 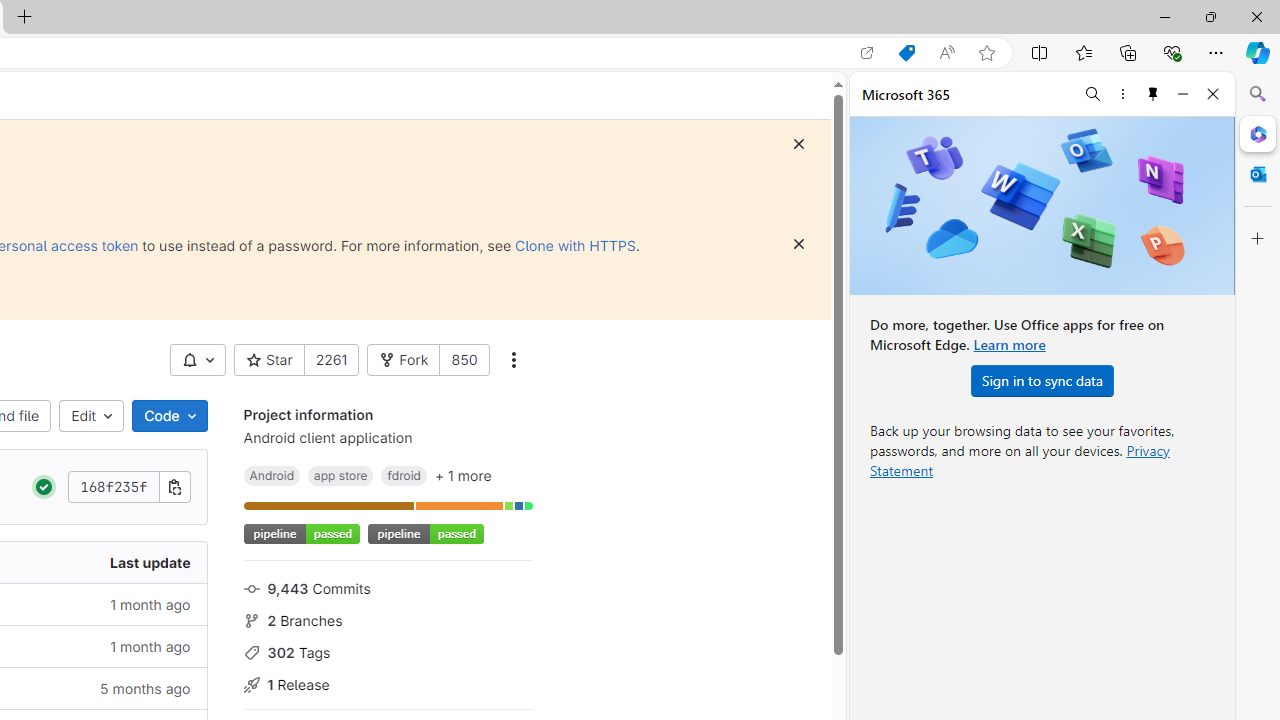 I want to click on 2 Branches, so click(x=388, y=619).